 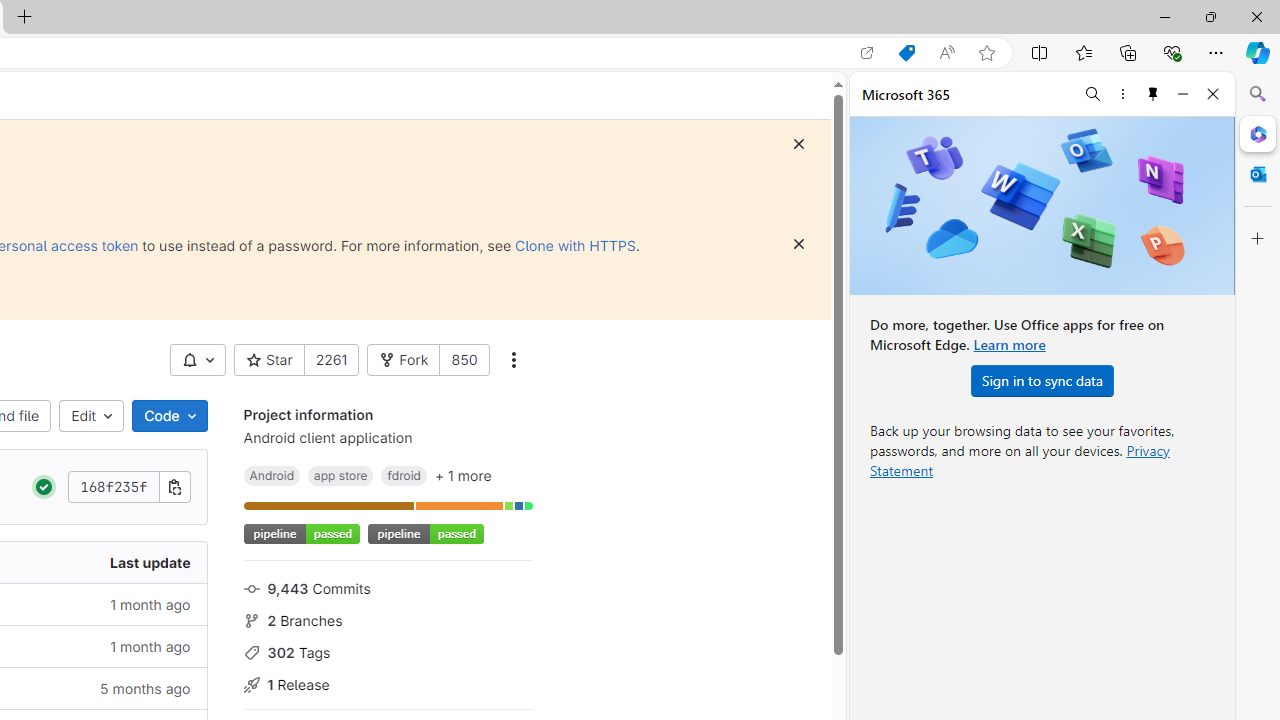 I want to click on 2 Branches, so click(x=388, y=619).